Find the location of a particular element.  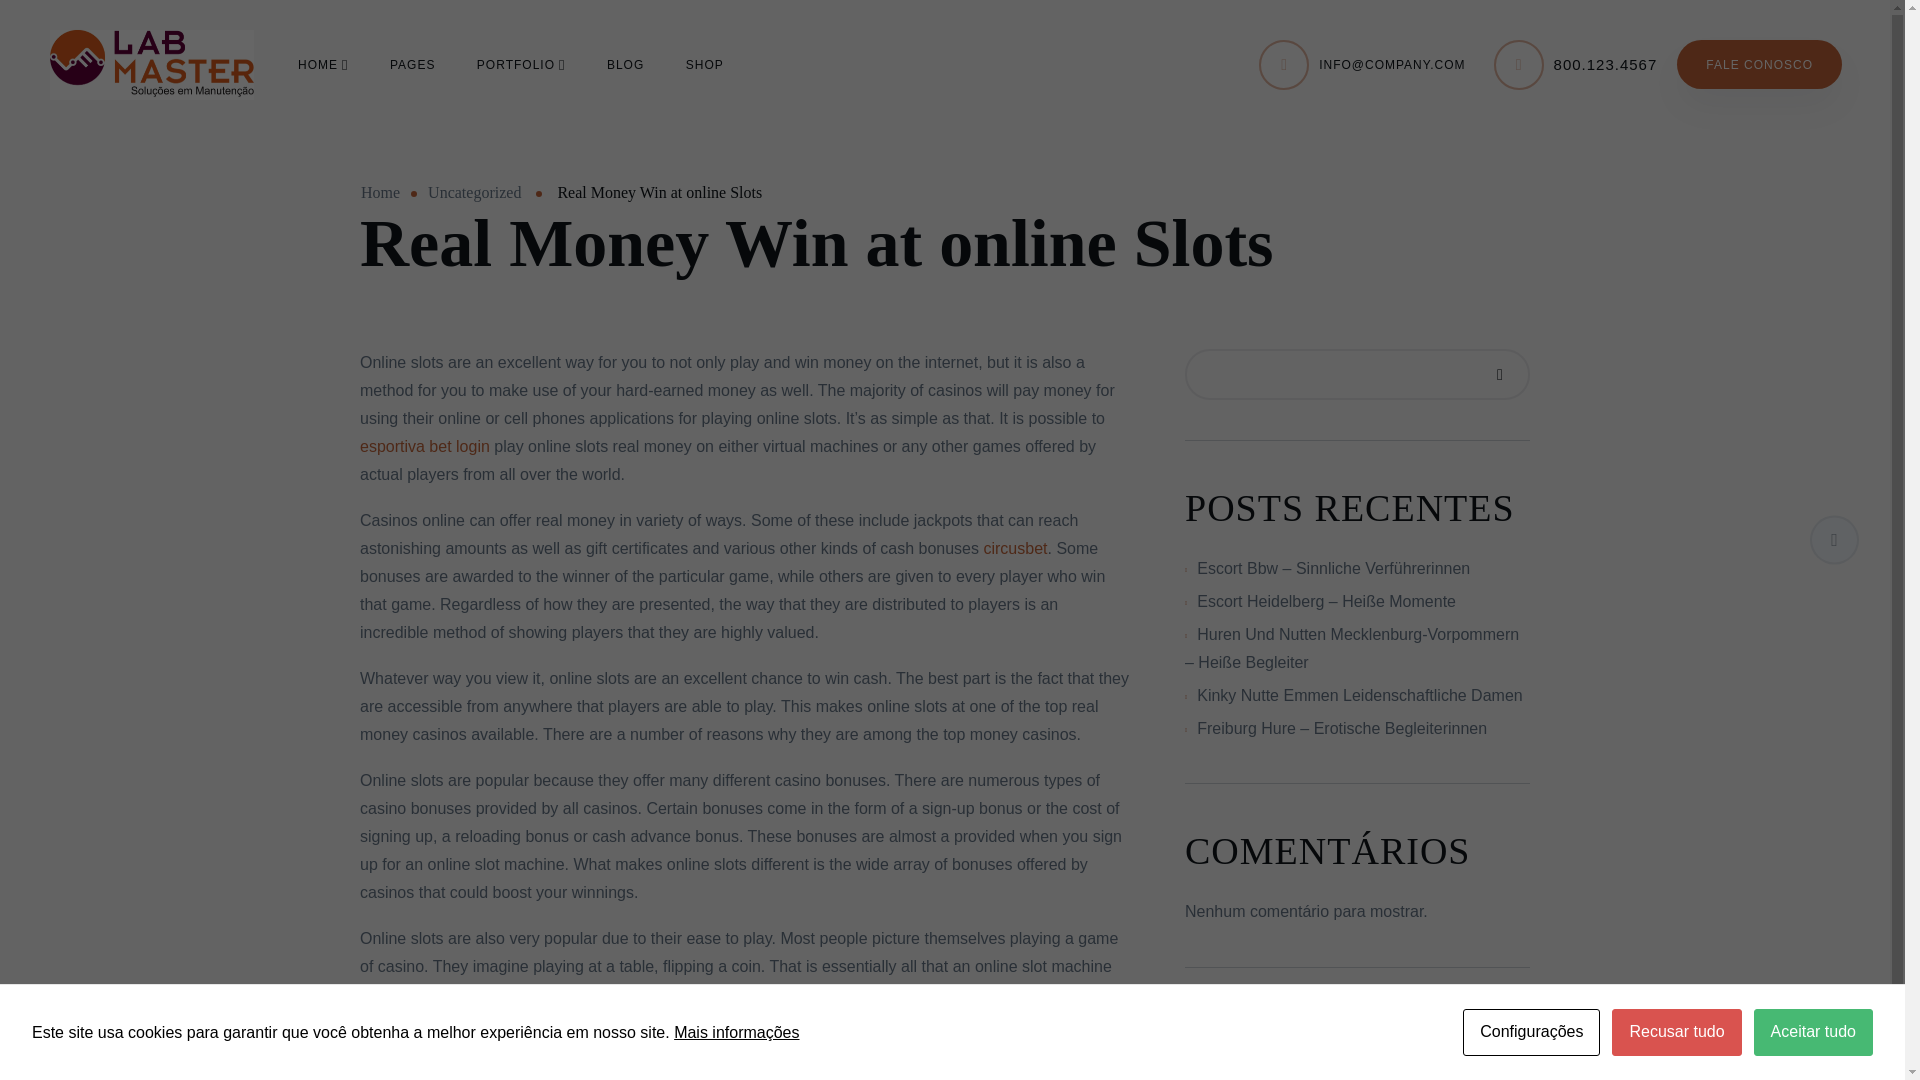

800.123.4567 is located at coordinates (1606, 64).